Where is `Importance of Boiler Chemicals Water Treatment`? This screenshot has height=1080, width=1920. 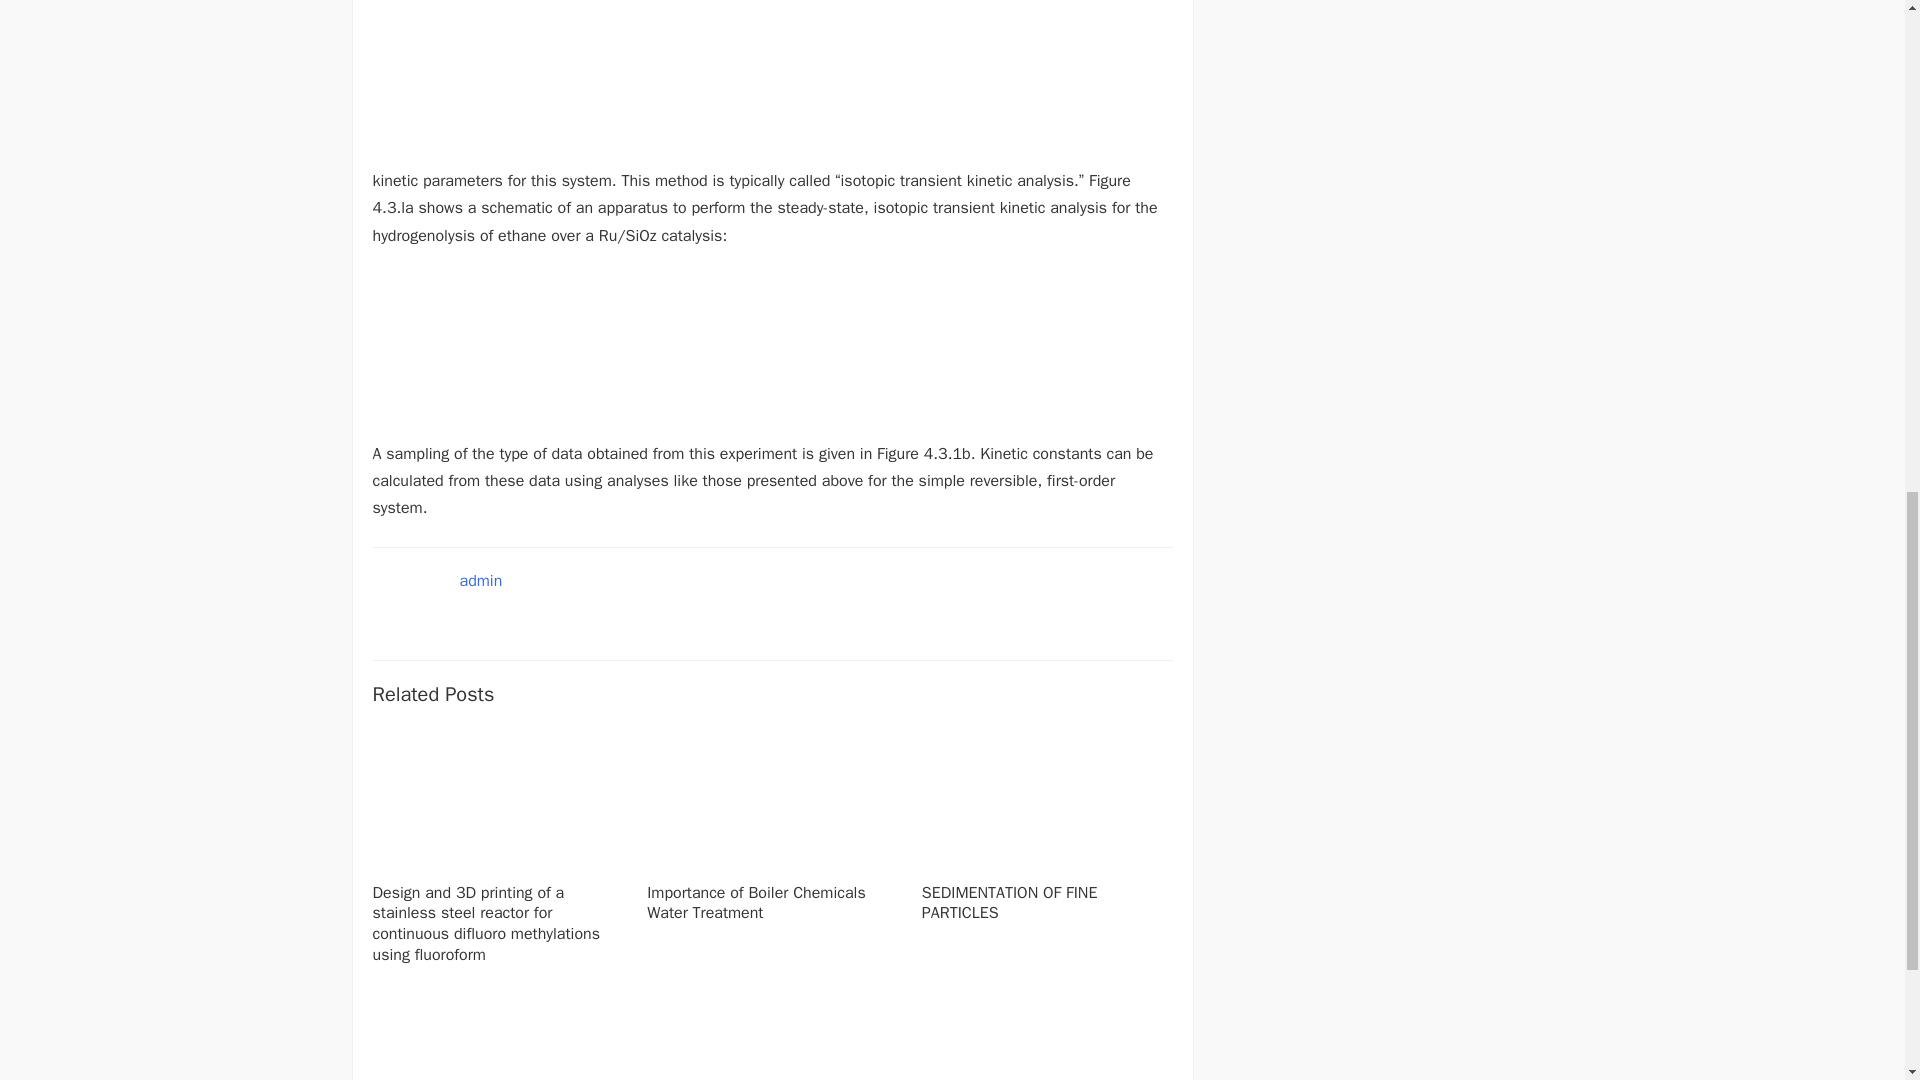
Importance of Boiler Chemicals Water Treatment is located at coordinates (756, 904).